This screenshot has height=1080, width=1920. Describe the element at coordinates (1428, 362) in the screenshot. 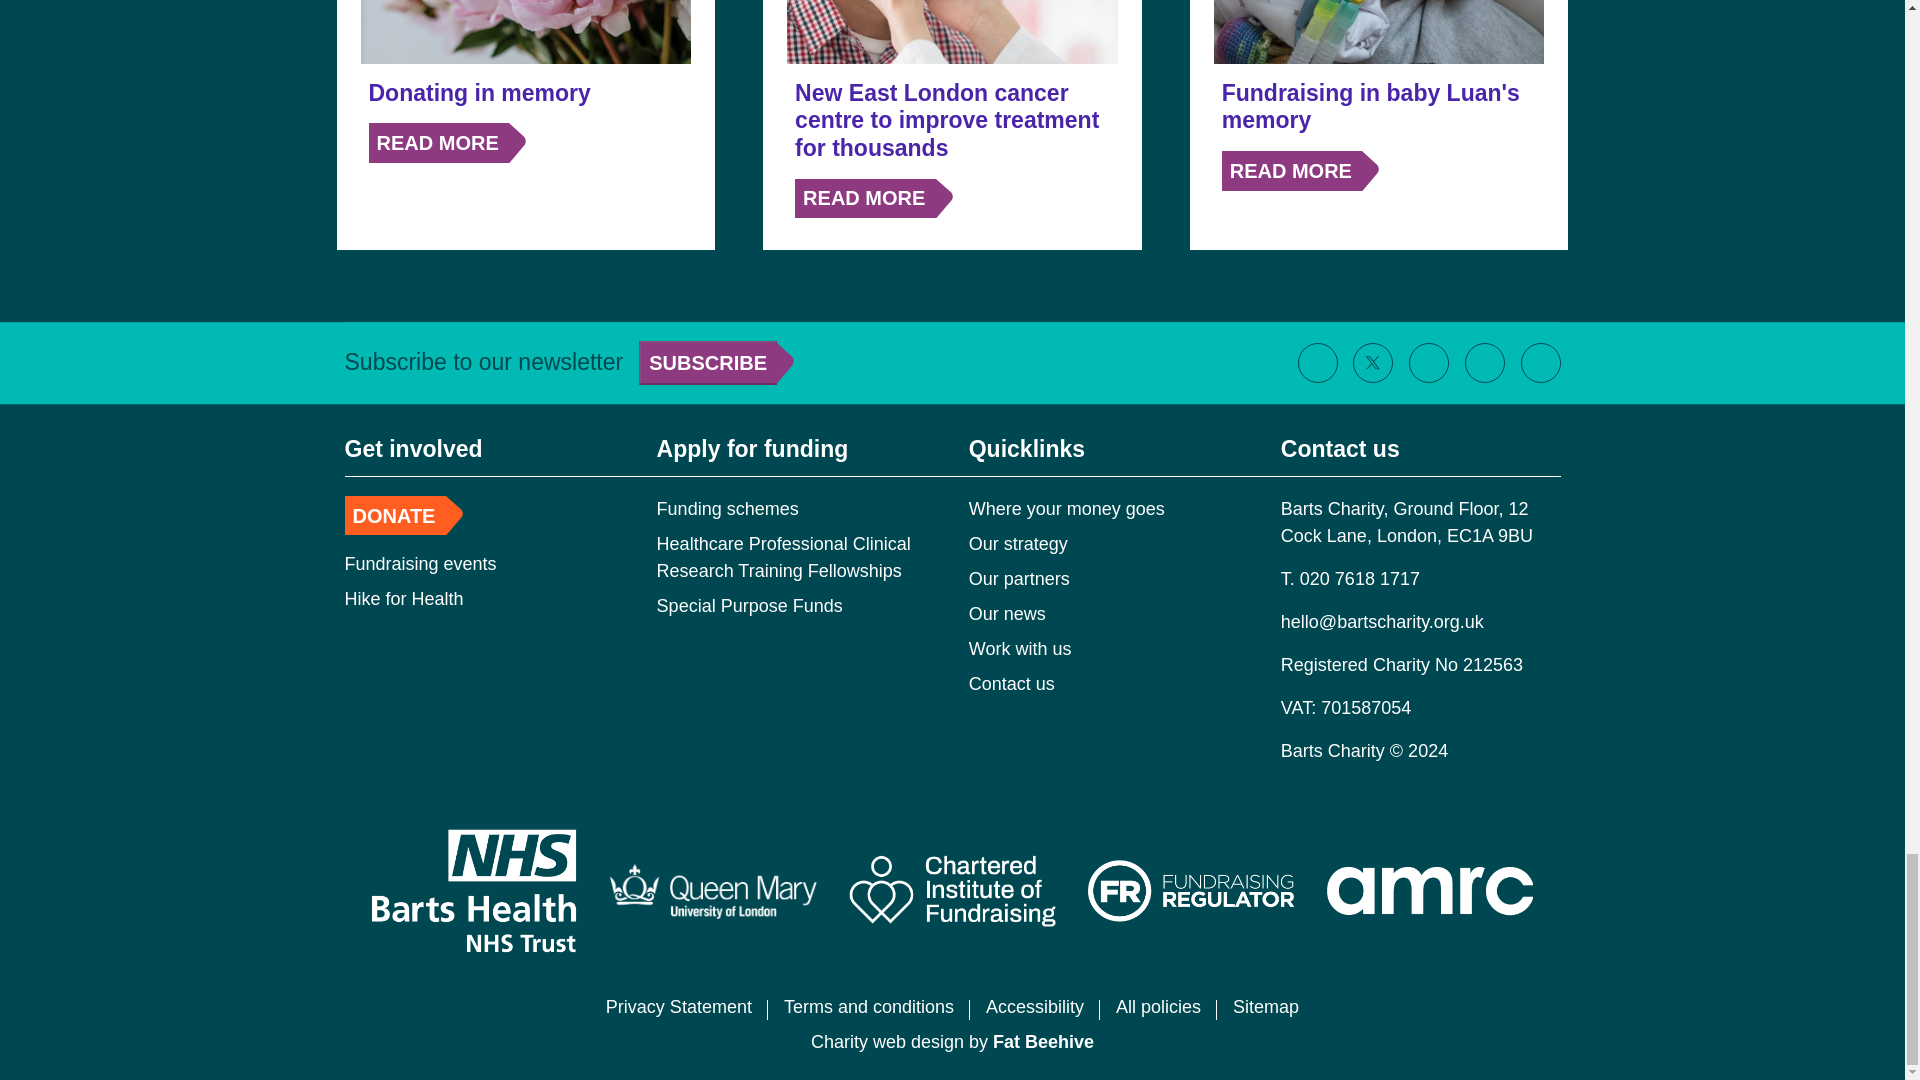

I see `Instagram` at that location.